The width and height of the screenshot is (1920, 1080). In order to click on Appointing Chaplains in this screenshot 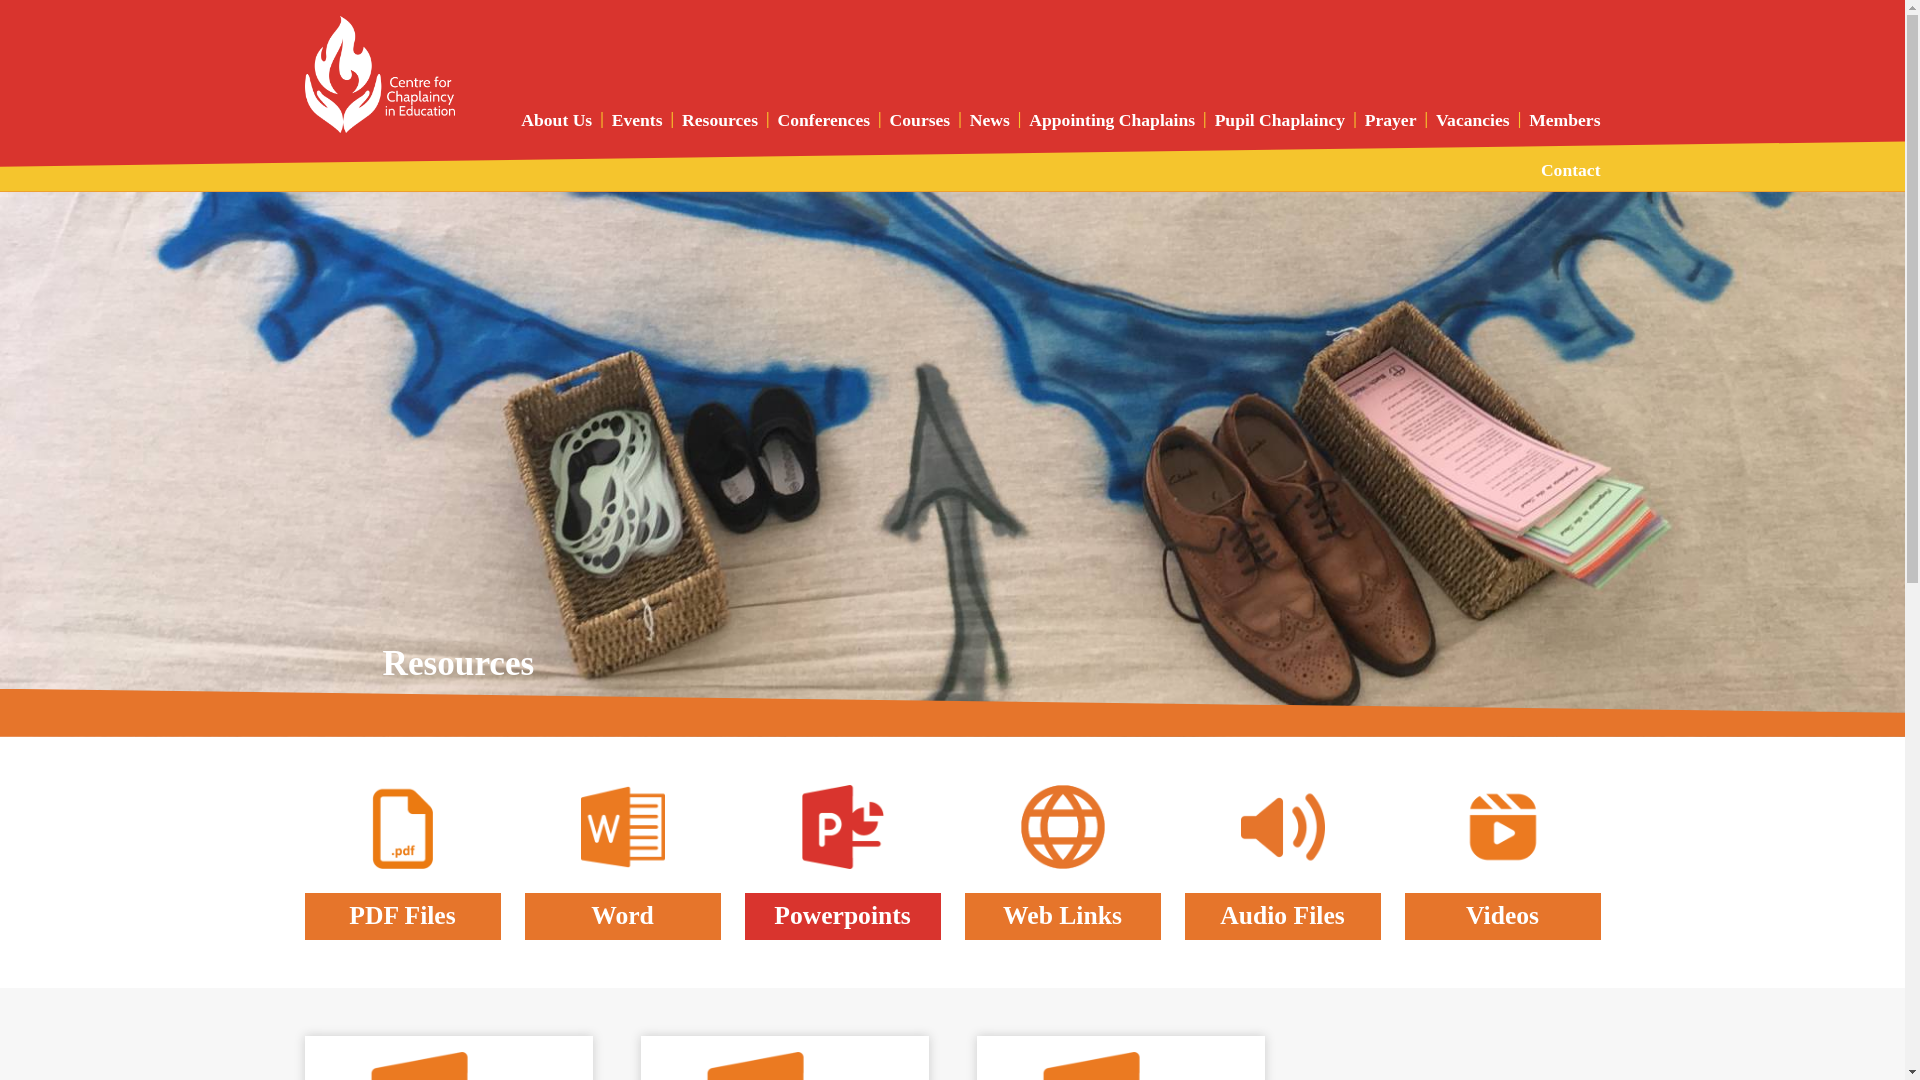, I will do `click(1112, 119)`.